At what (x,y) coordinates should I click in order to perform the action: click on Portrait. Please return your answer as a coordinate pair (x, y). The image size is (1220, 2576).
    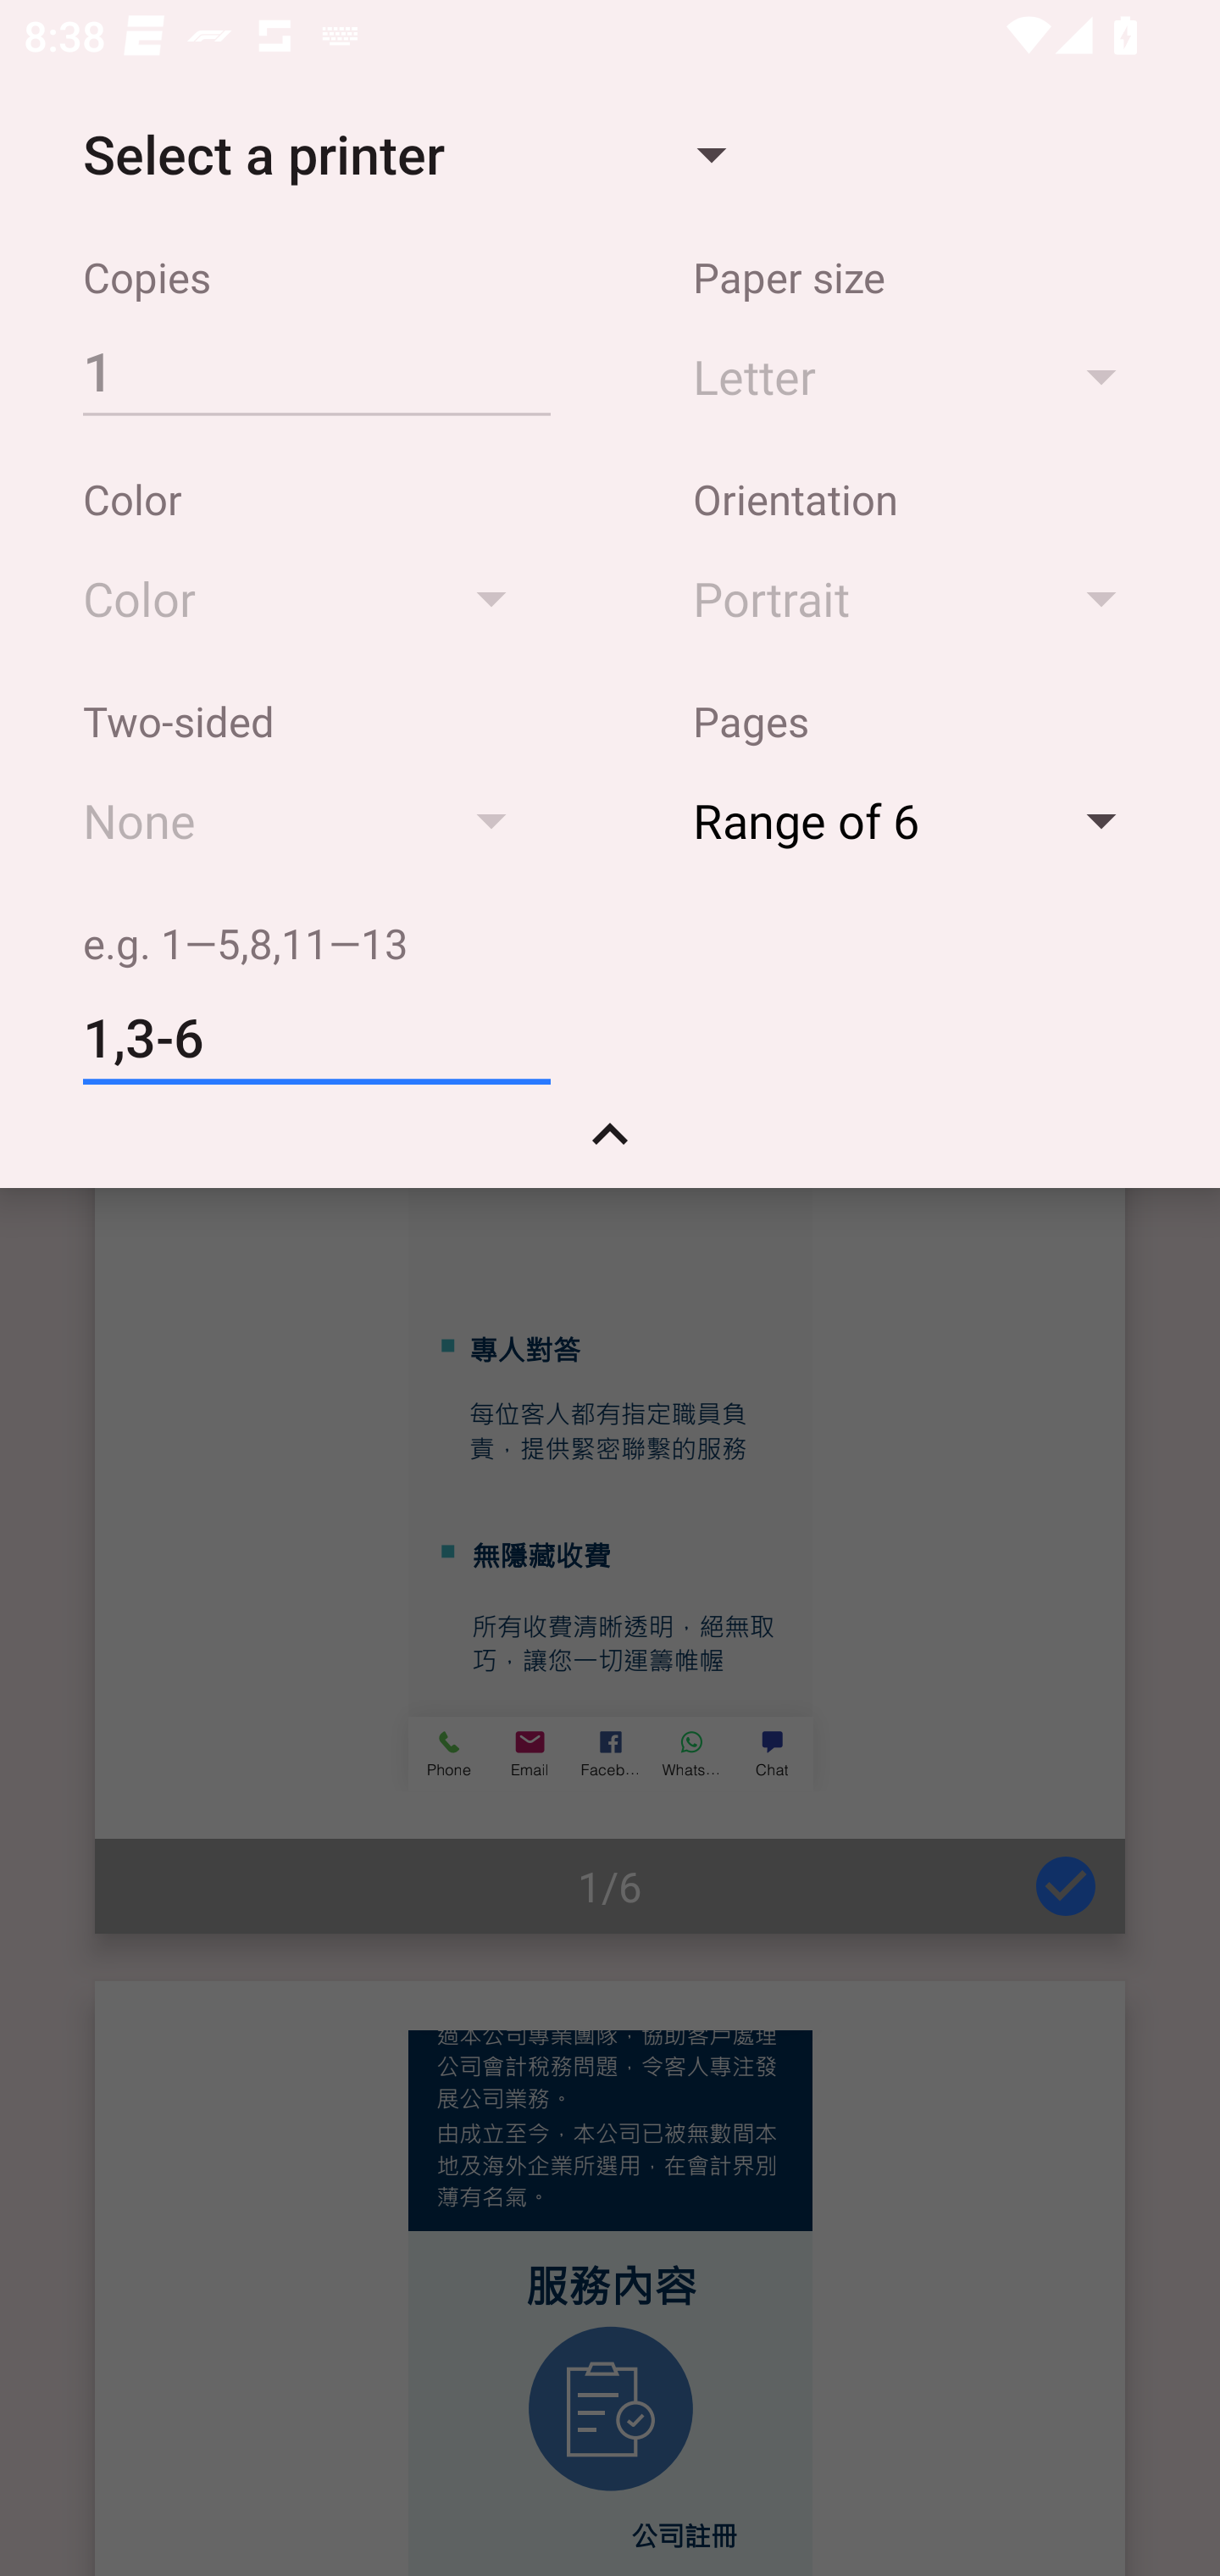
    Looking at the image, I should click on (920, 598).